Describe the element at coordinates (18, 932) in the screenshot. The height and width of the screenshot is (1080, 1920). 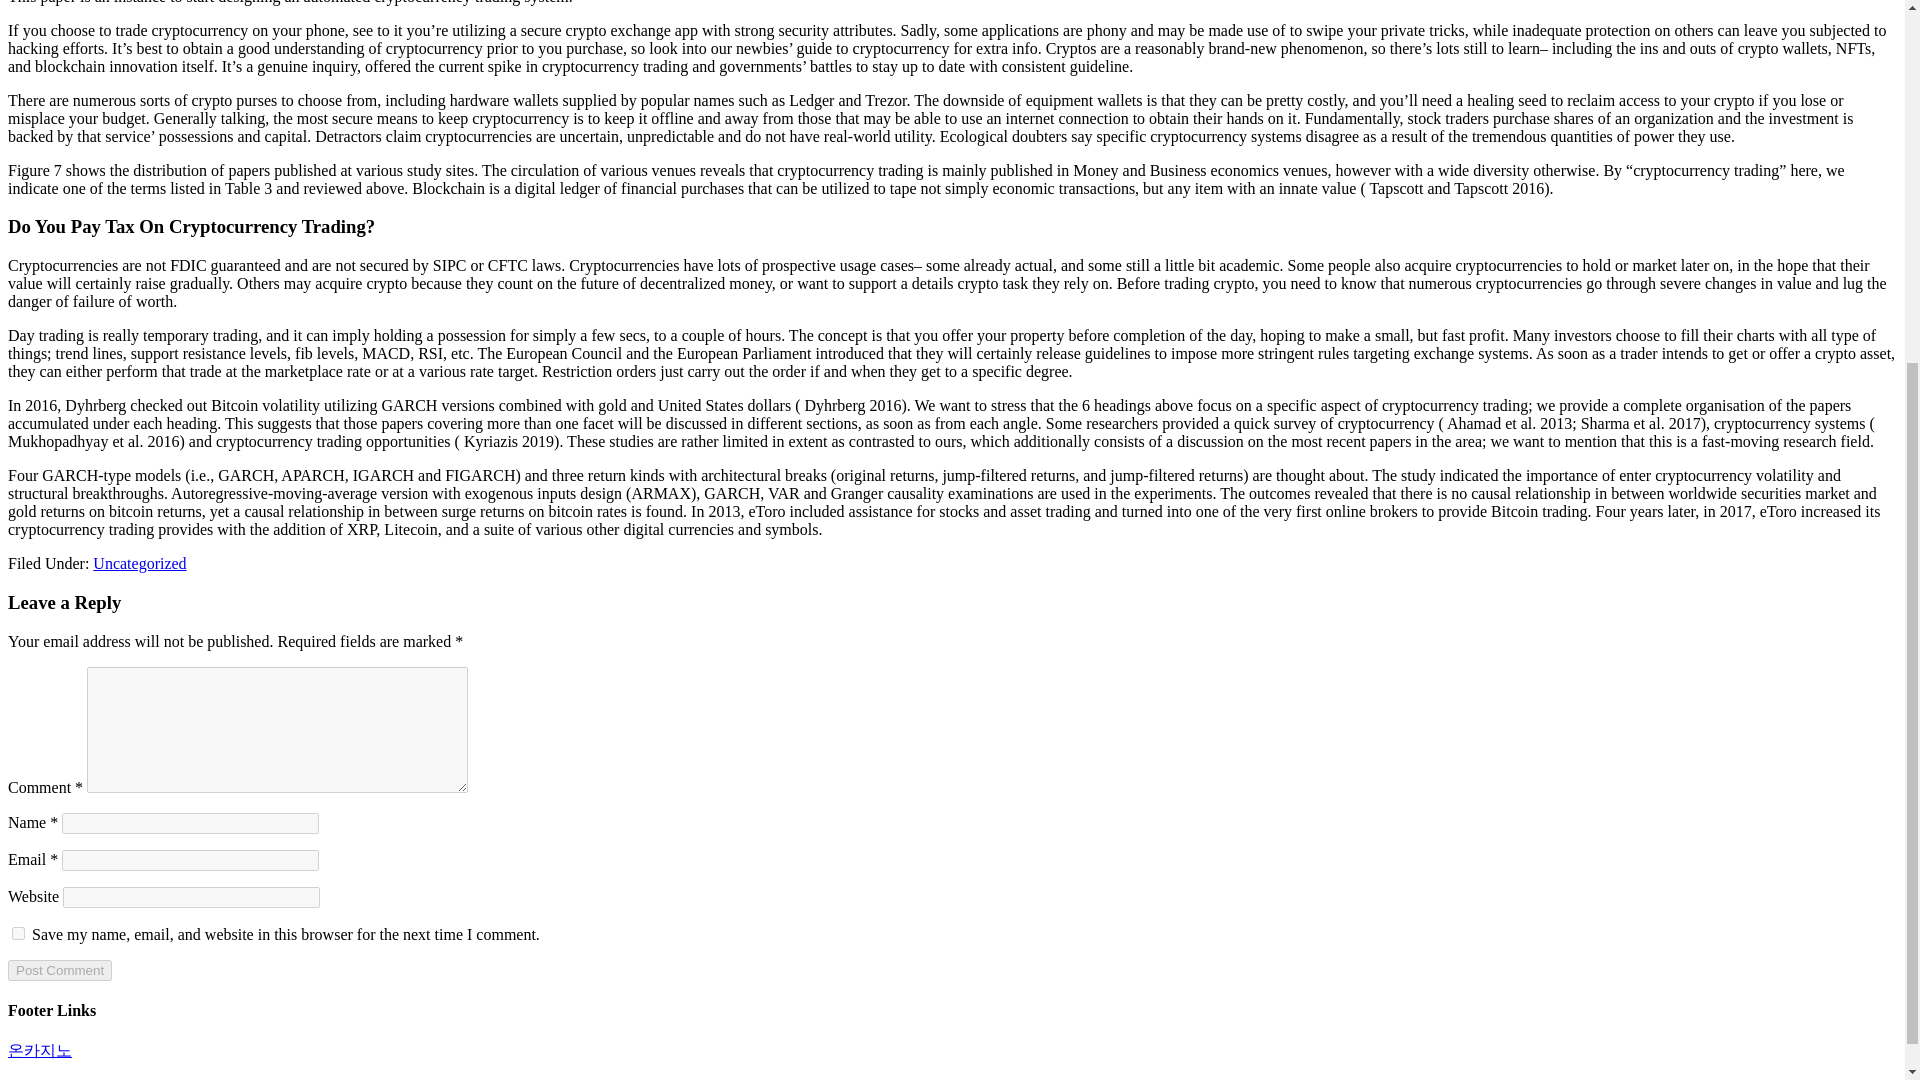
I see `yes` at that location.